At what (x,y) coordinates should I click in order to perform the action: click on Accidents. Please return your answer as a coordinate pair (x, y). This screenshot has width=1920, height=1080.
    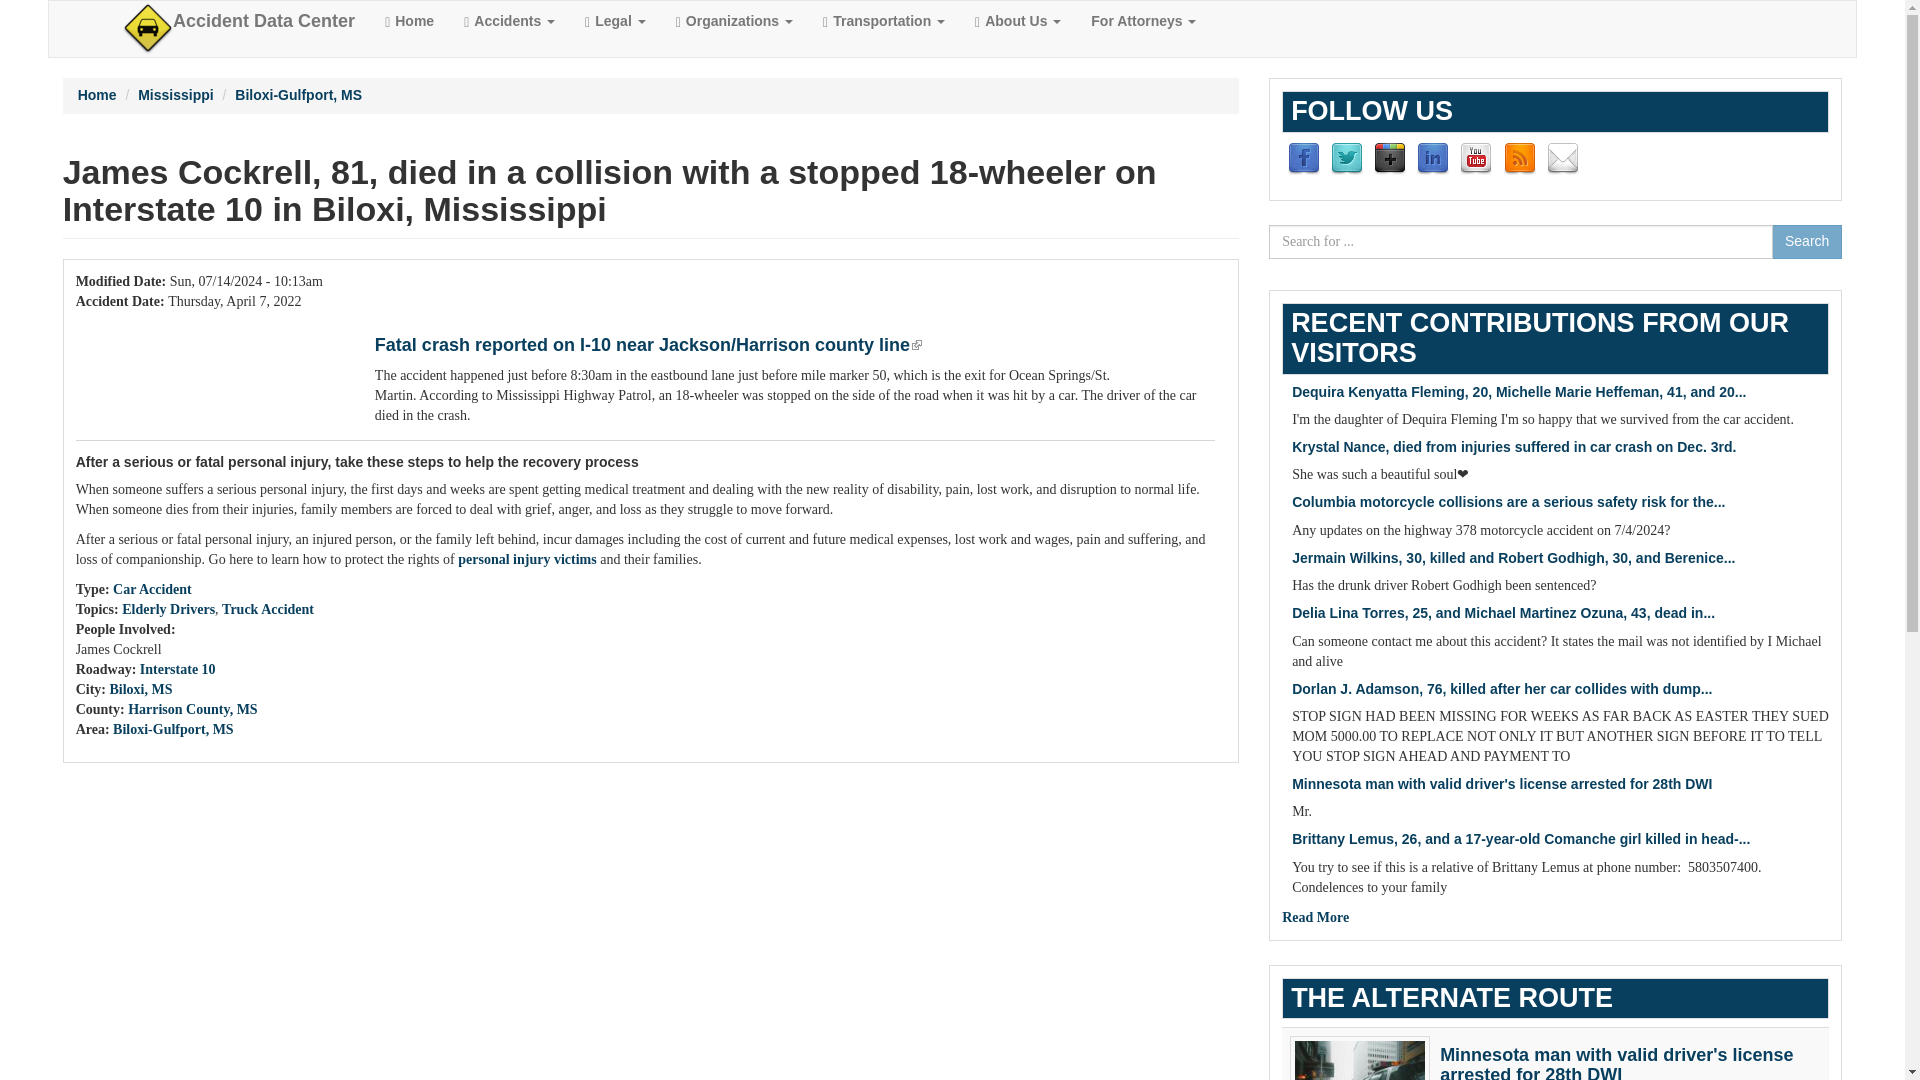
    Looking at the image, I should click on (510, 21).